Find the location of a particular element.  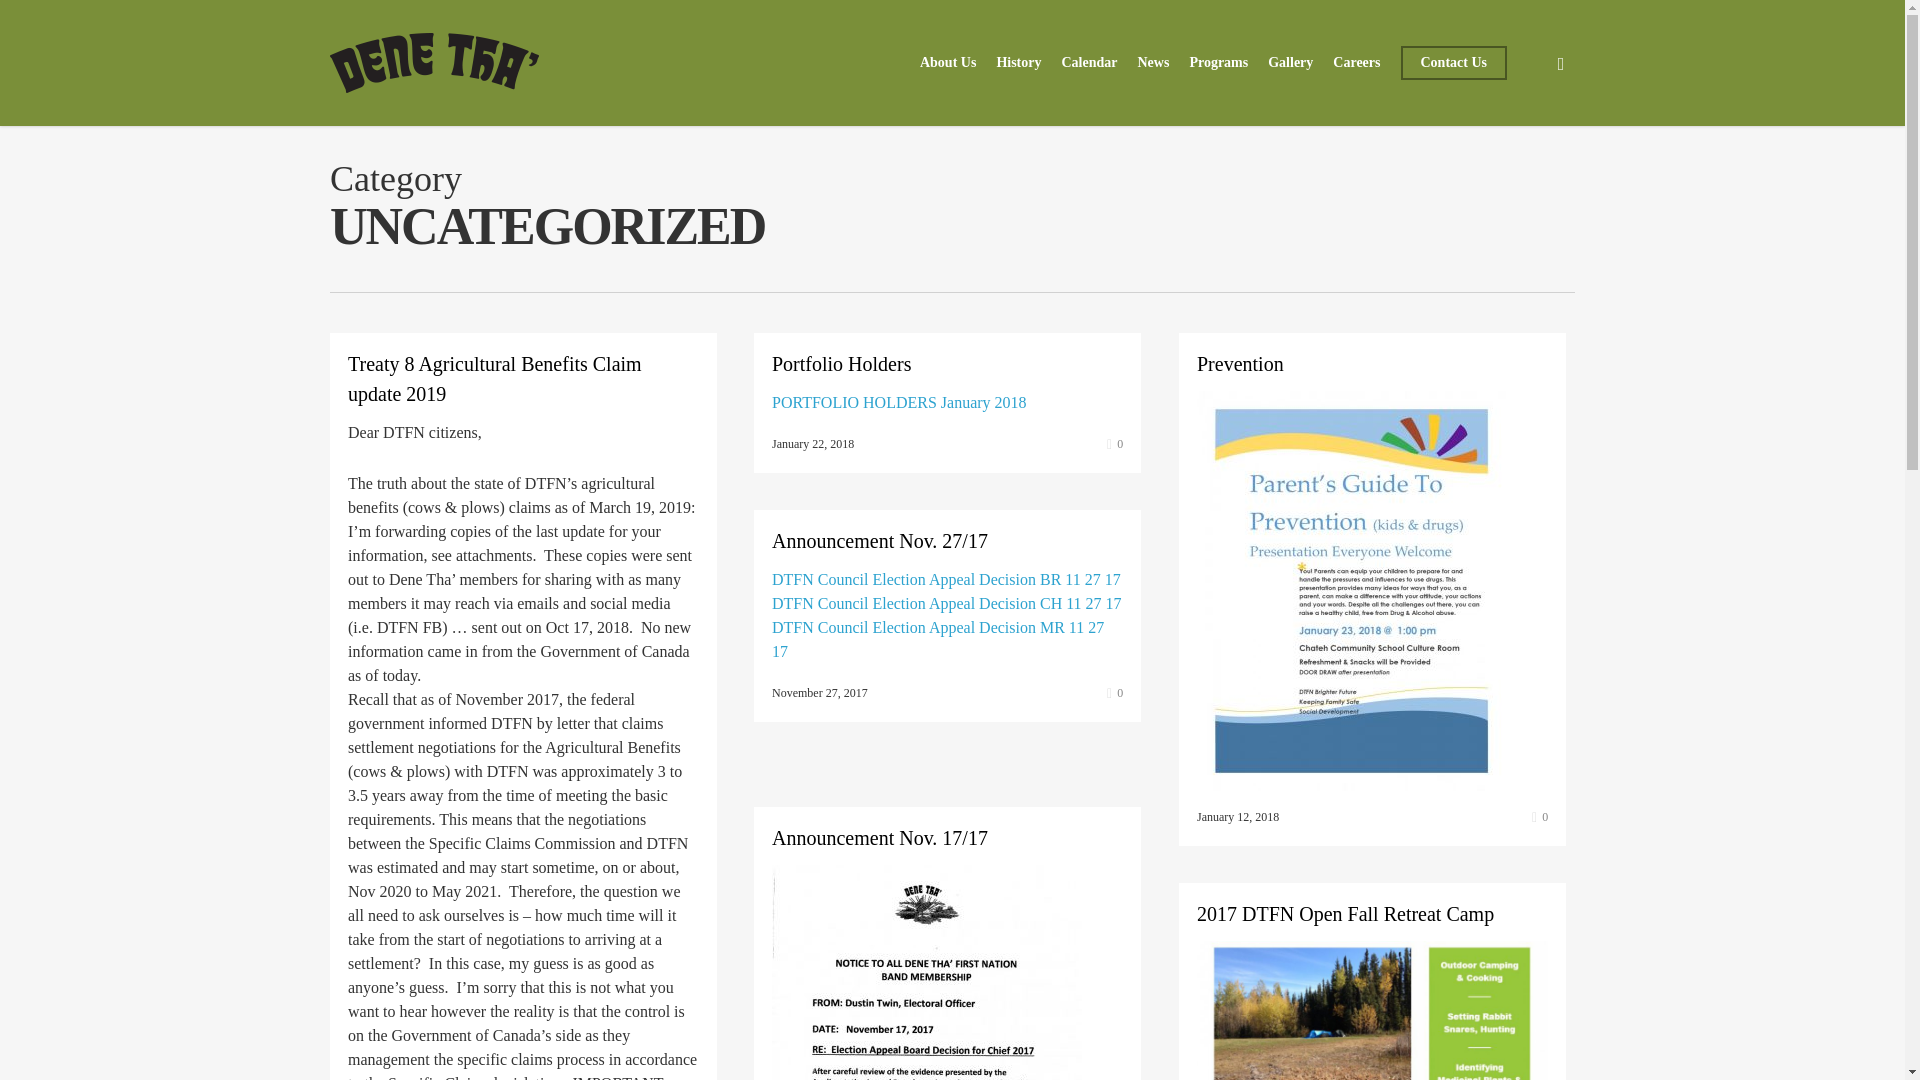

History is located at coordinates (1018, 63).